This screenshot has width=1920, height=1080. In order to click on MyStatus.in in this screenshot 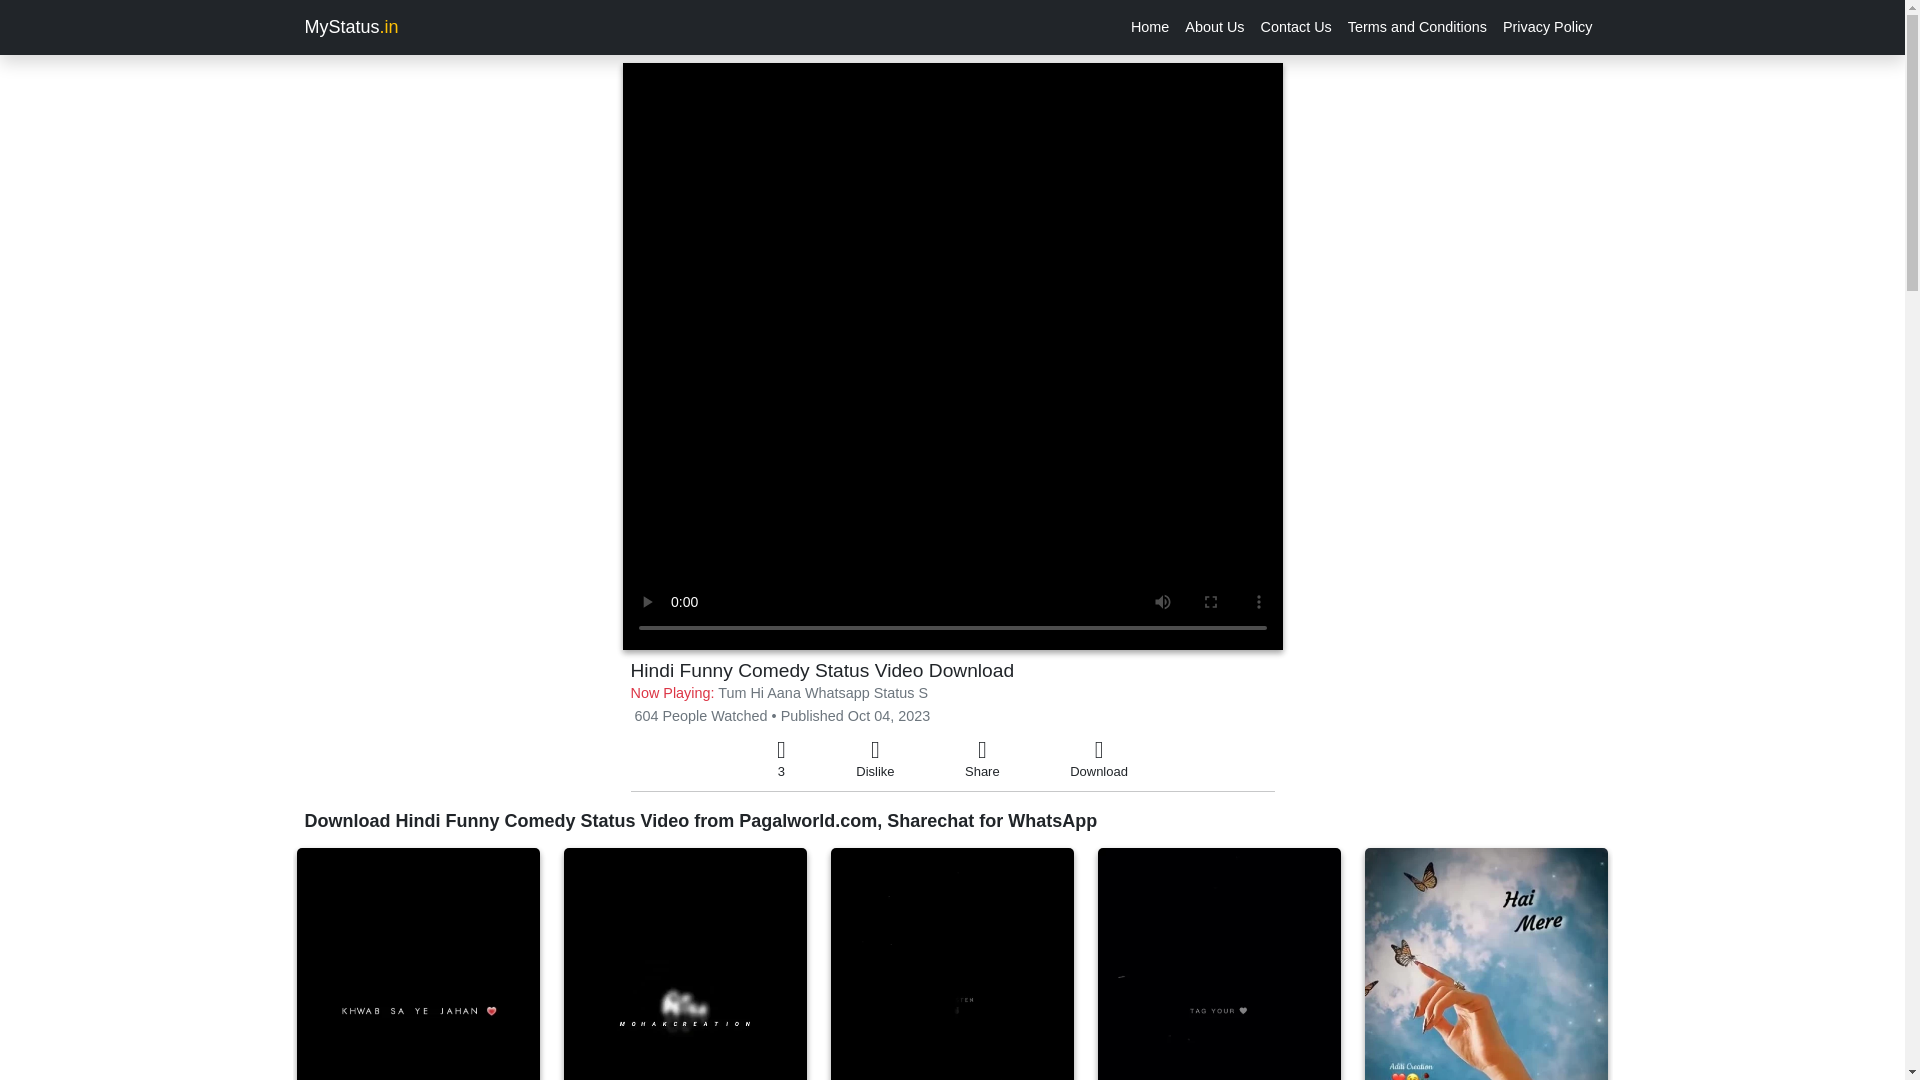, I will do `click(350, 27)`.